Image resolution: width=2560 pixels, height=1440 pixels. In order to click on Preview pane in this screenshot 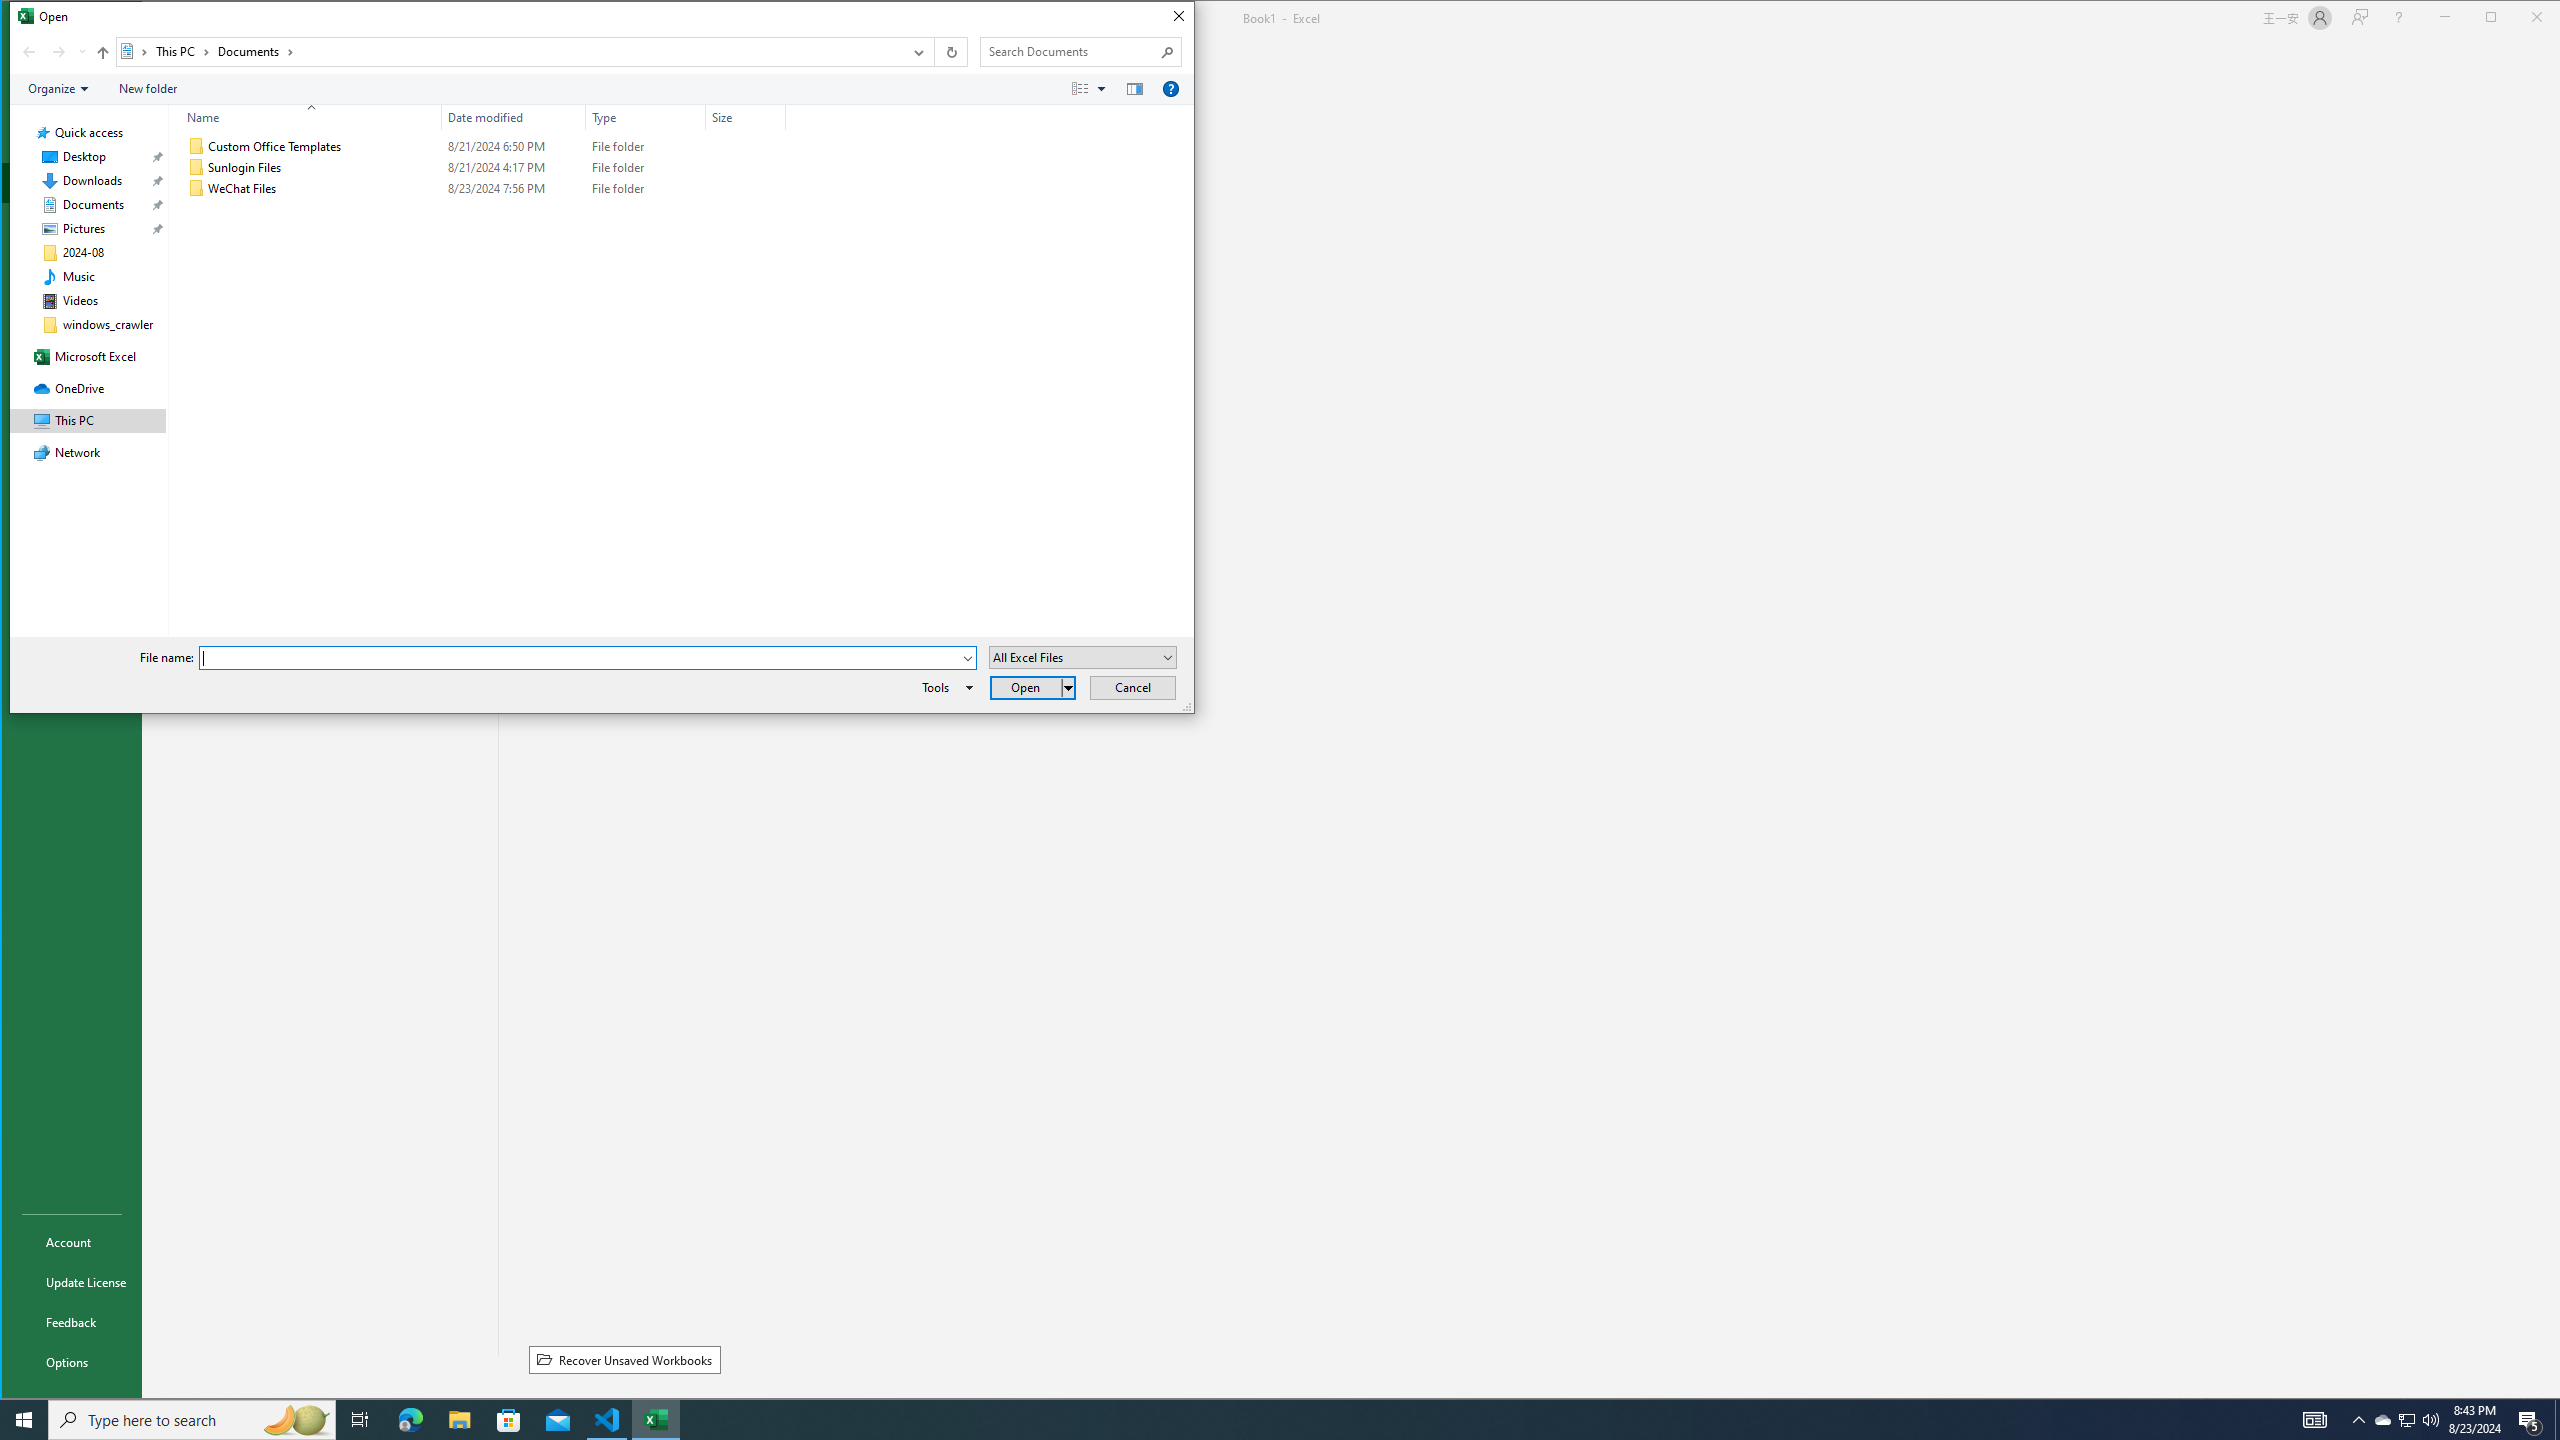, I will do `click(1135, 89)`.